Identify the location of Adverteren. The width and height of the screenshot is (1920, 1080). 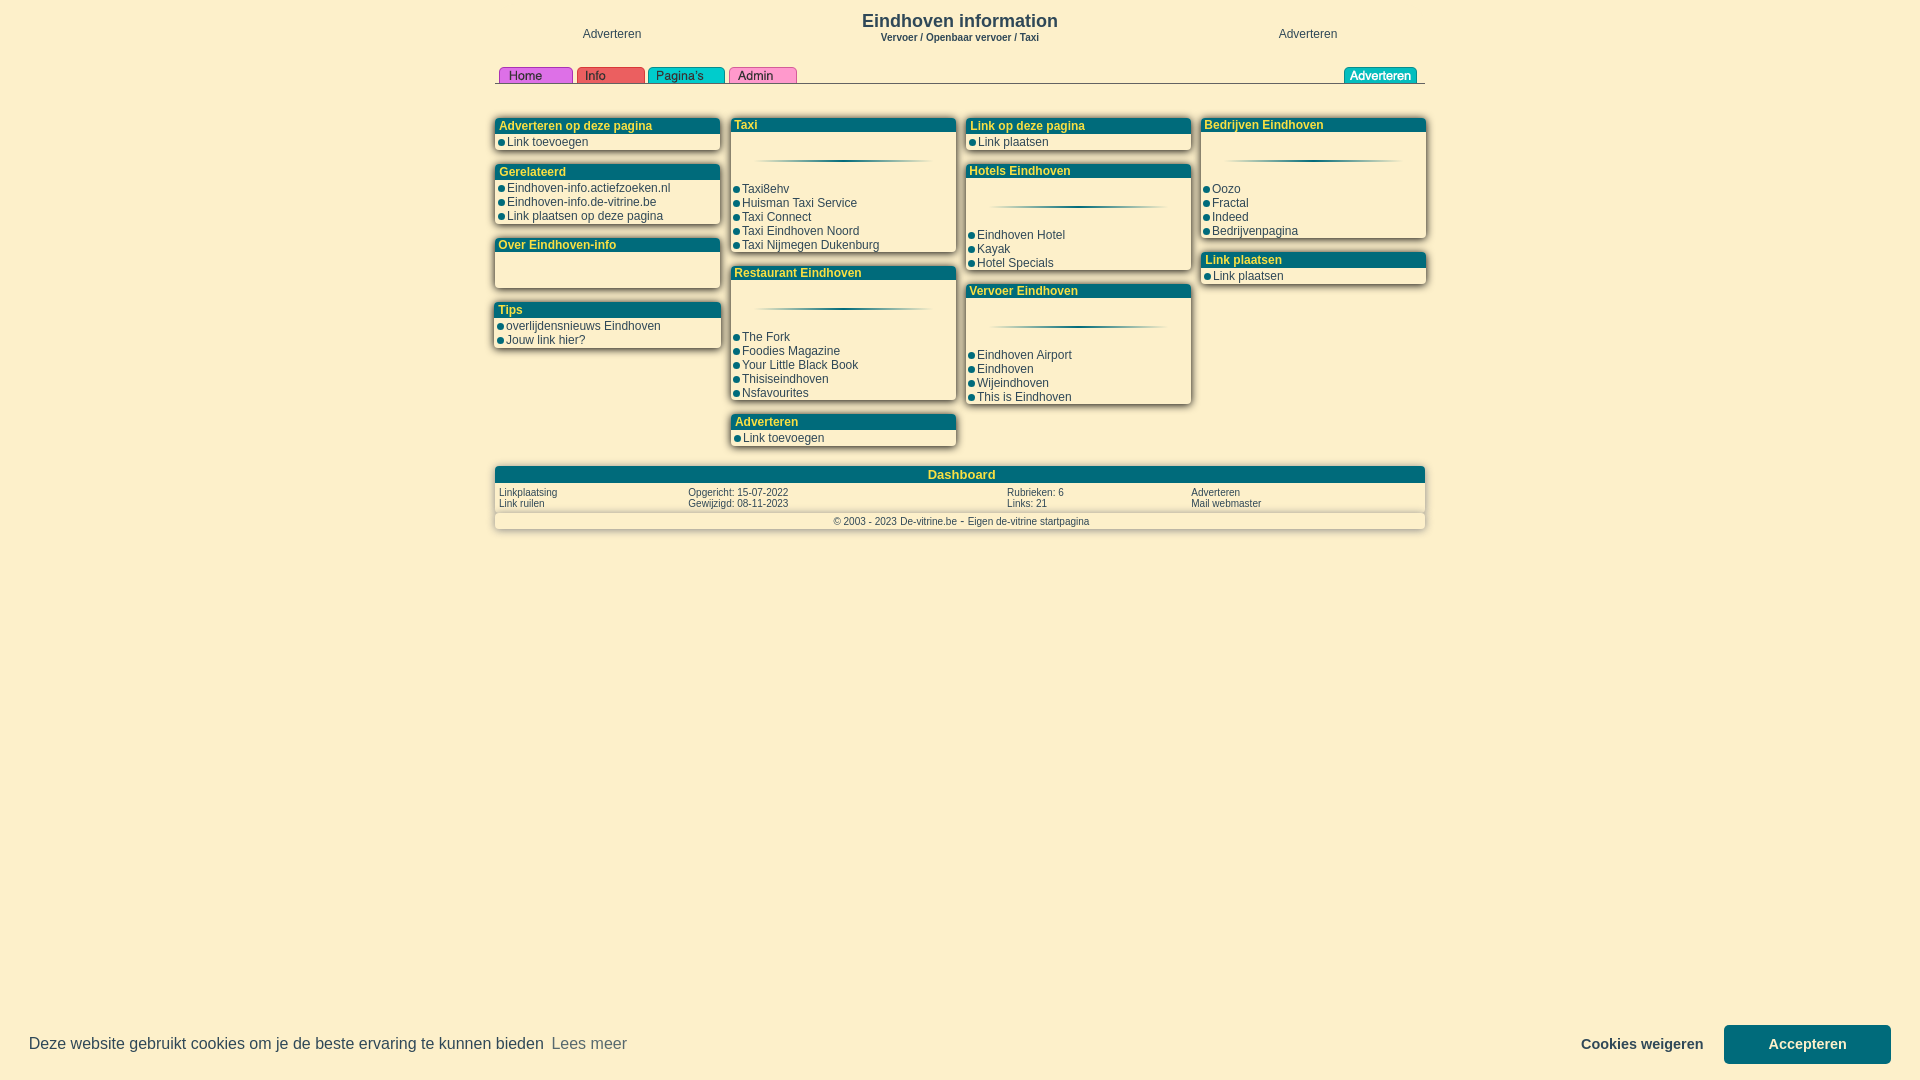
(1308, 34).